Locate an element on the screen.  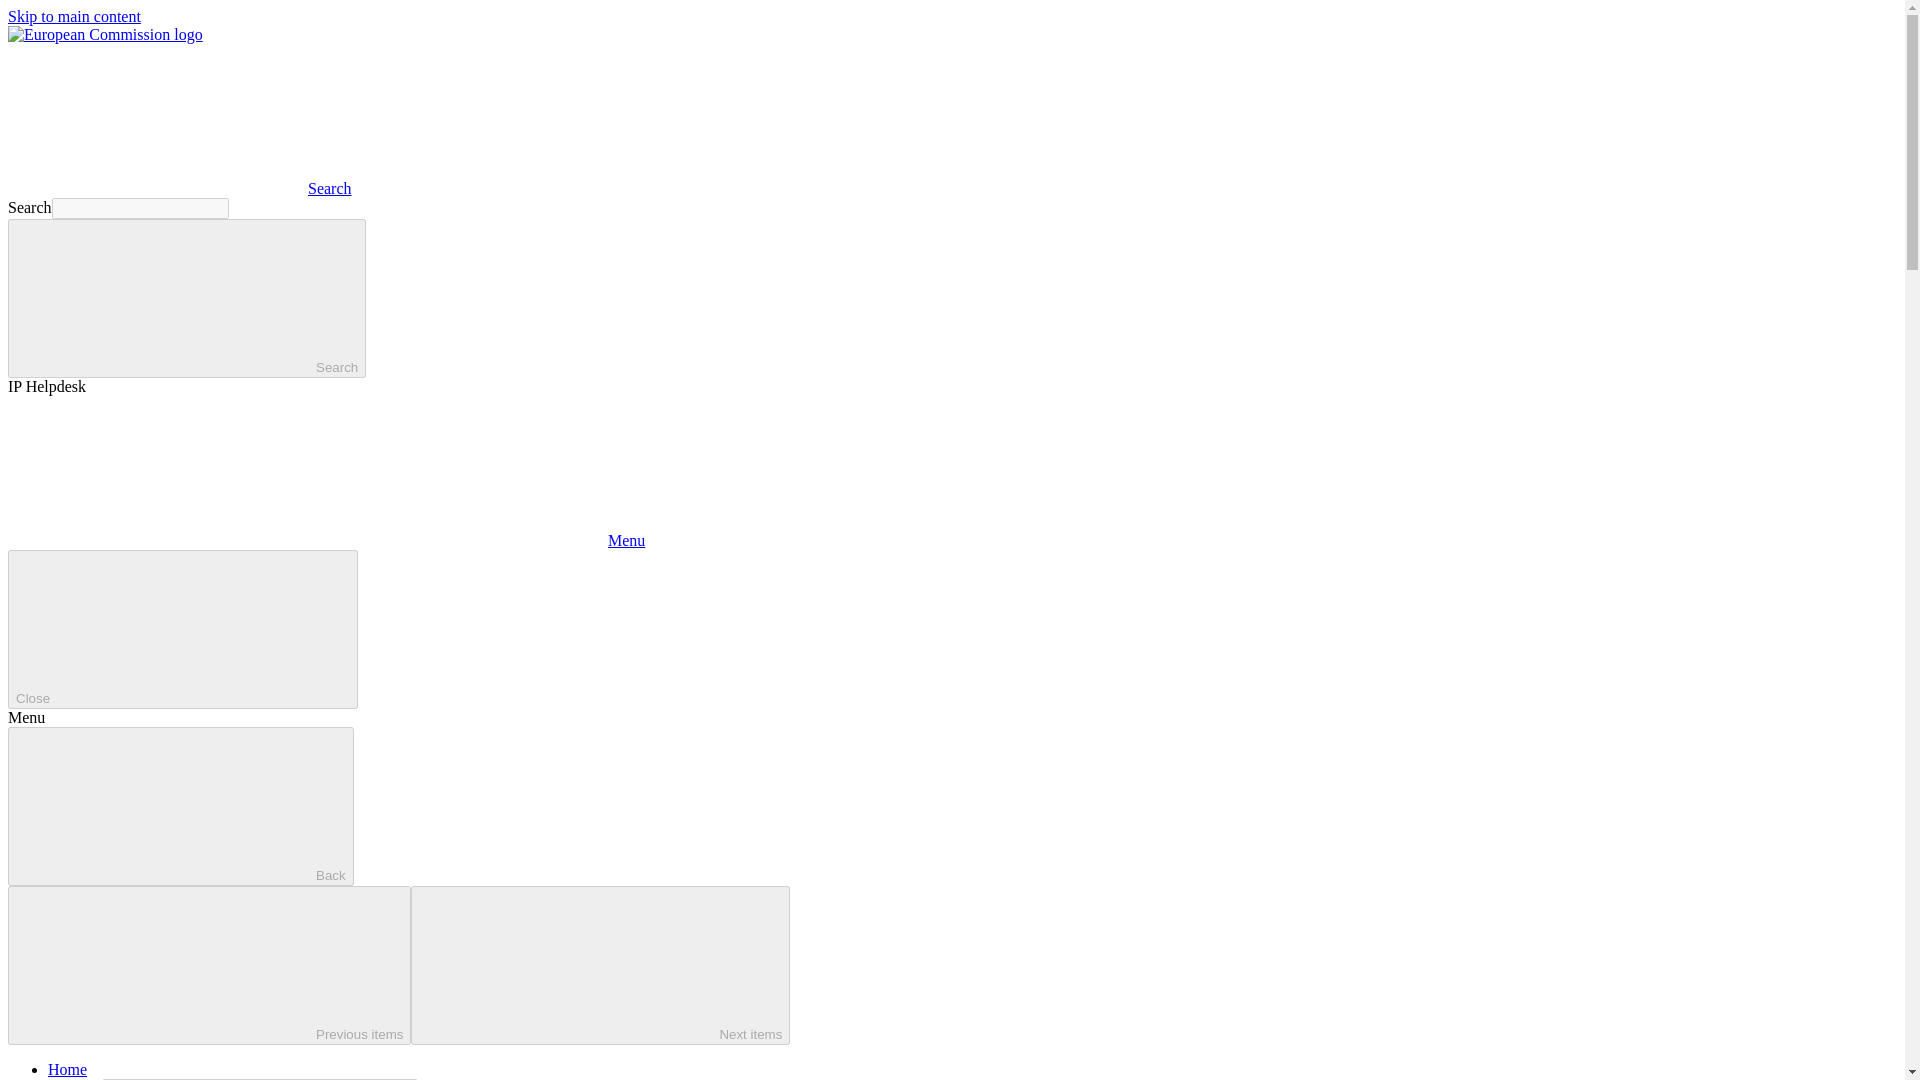
Search is located at coordinates (186, 298).